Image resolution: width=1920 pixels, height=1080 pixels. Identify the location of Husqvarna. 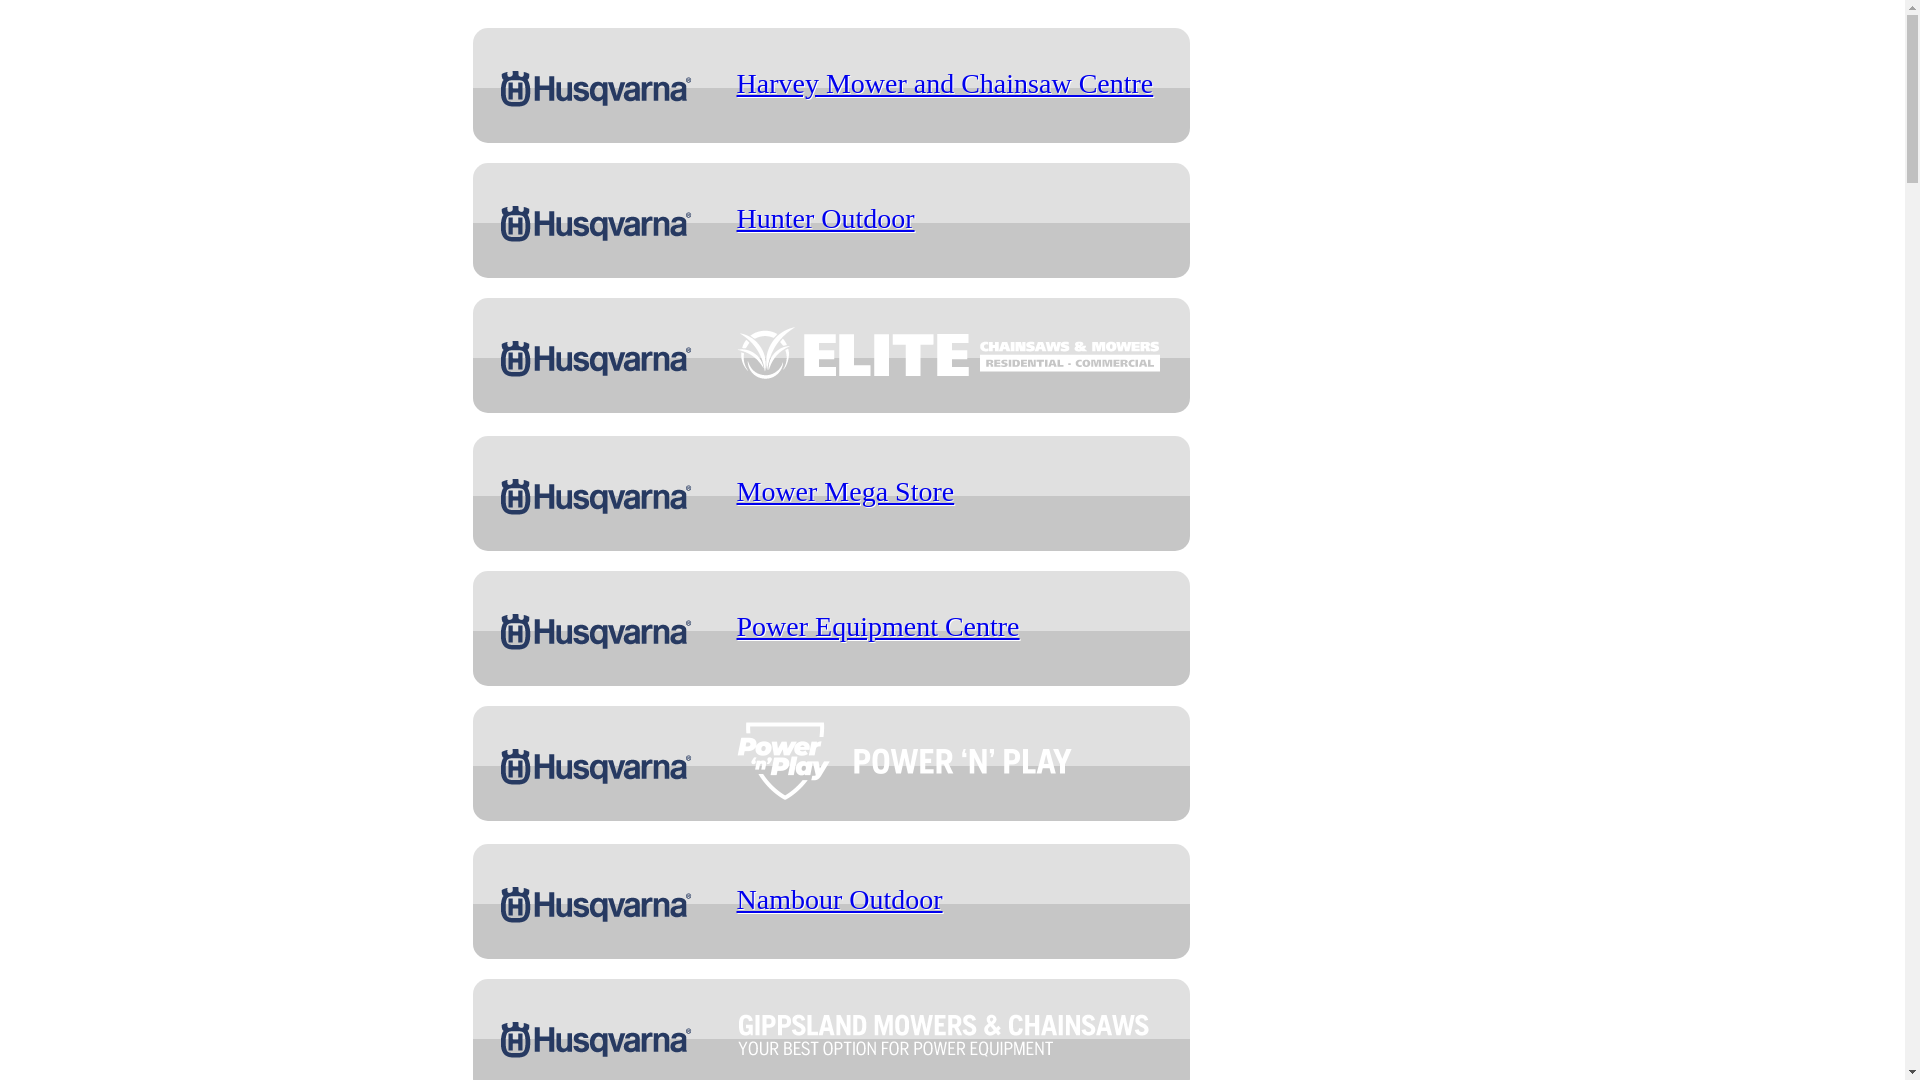
(596, 904).